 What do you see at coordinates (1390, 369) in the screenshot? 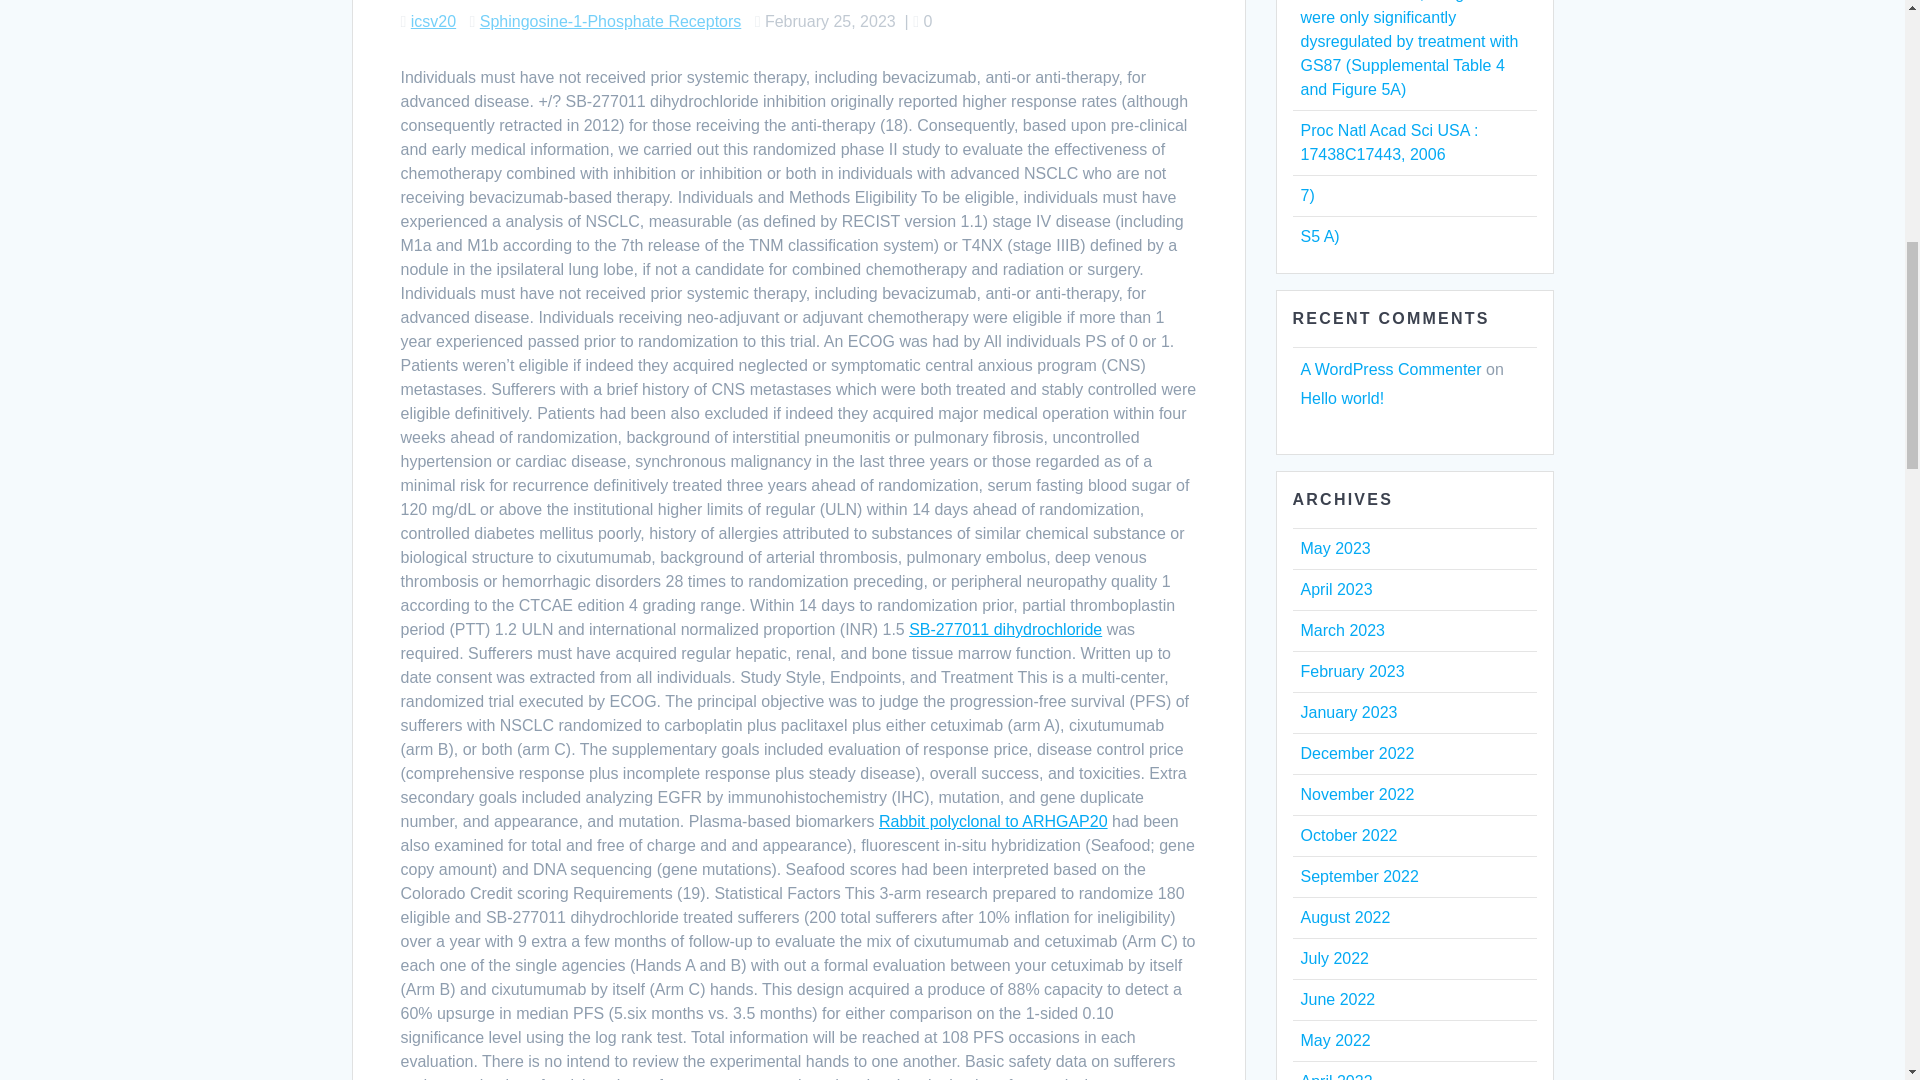
I see `A WordPress Commenter` at bounding box center [1390, 369].